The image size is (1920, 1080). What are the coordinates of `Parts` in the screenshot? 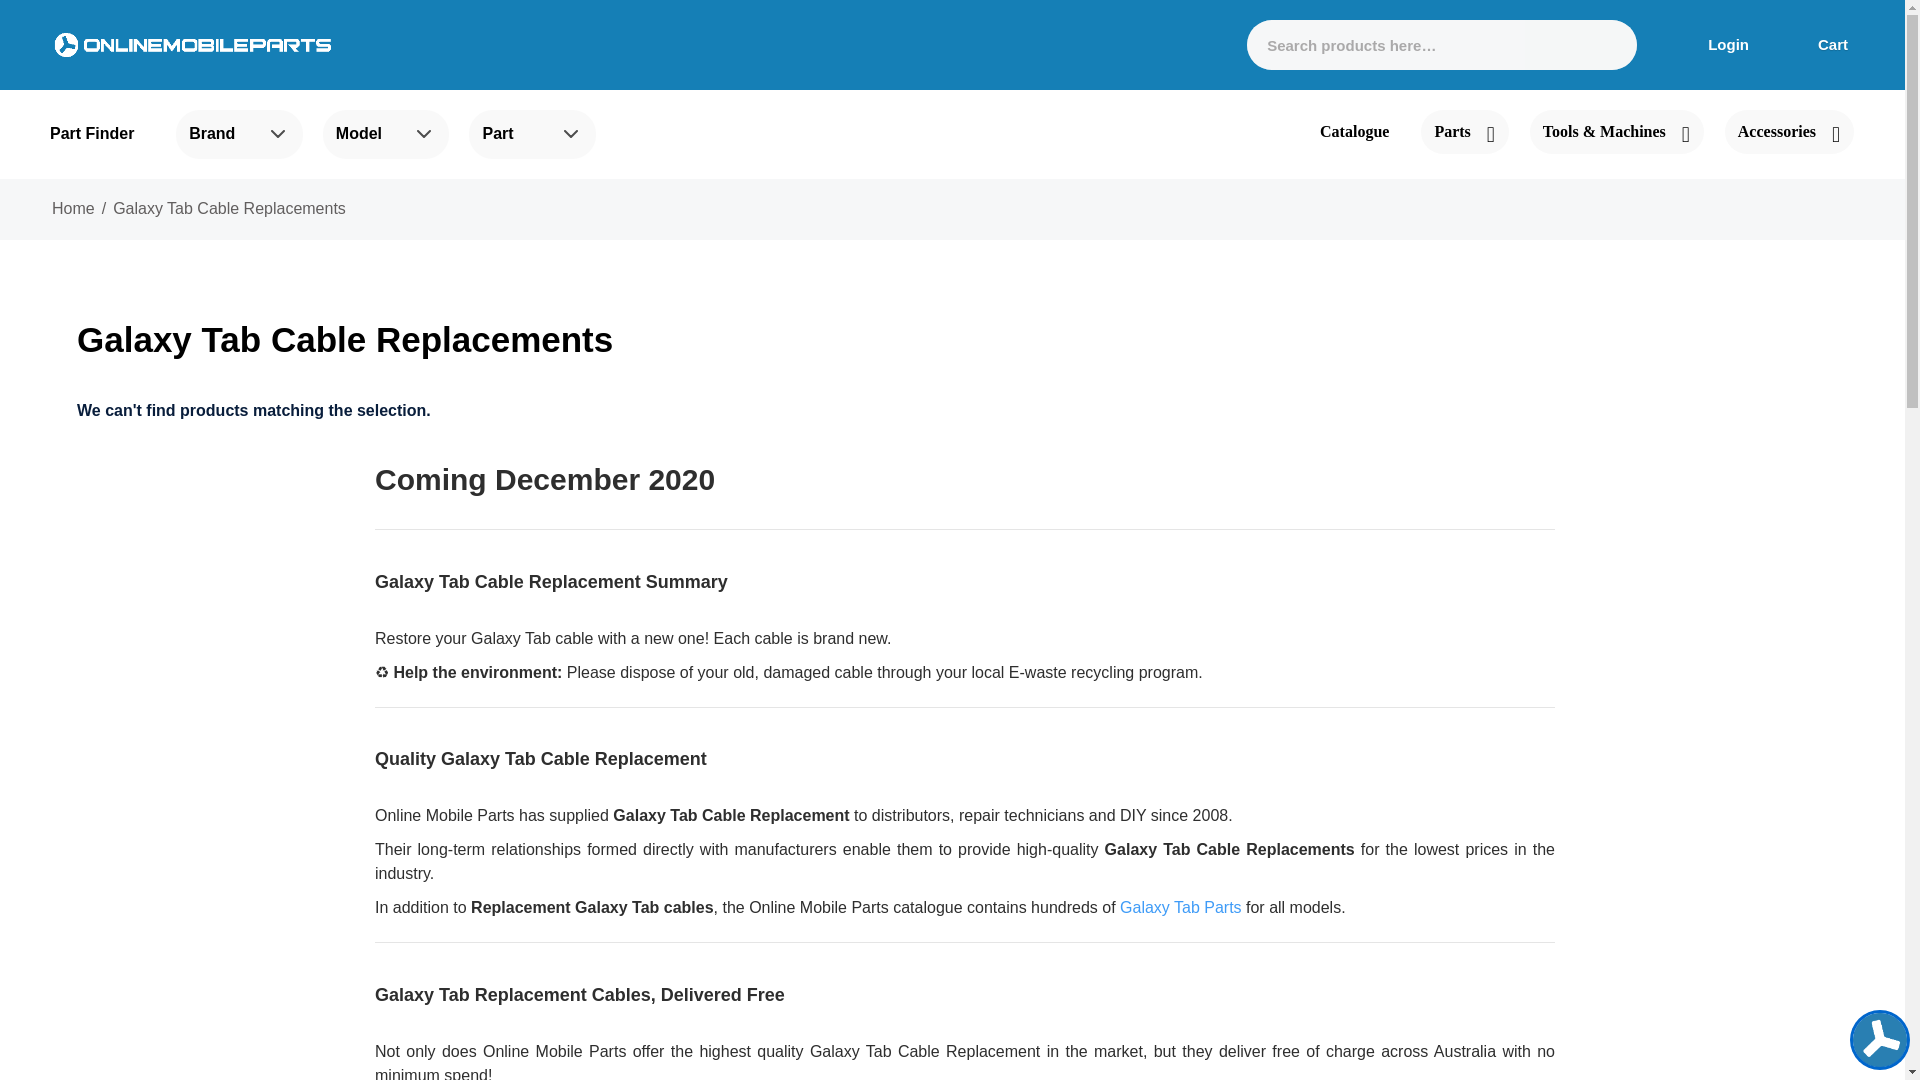 It's located at (1464, 132).